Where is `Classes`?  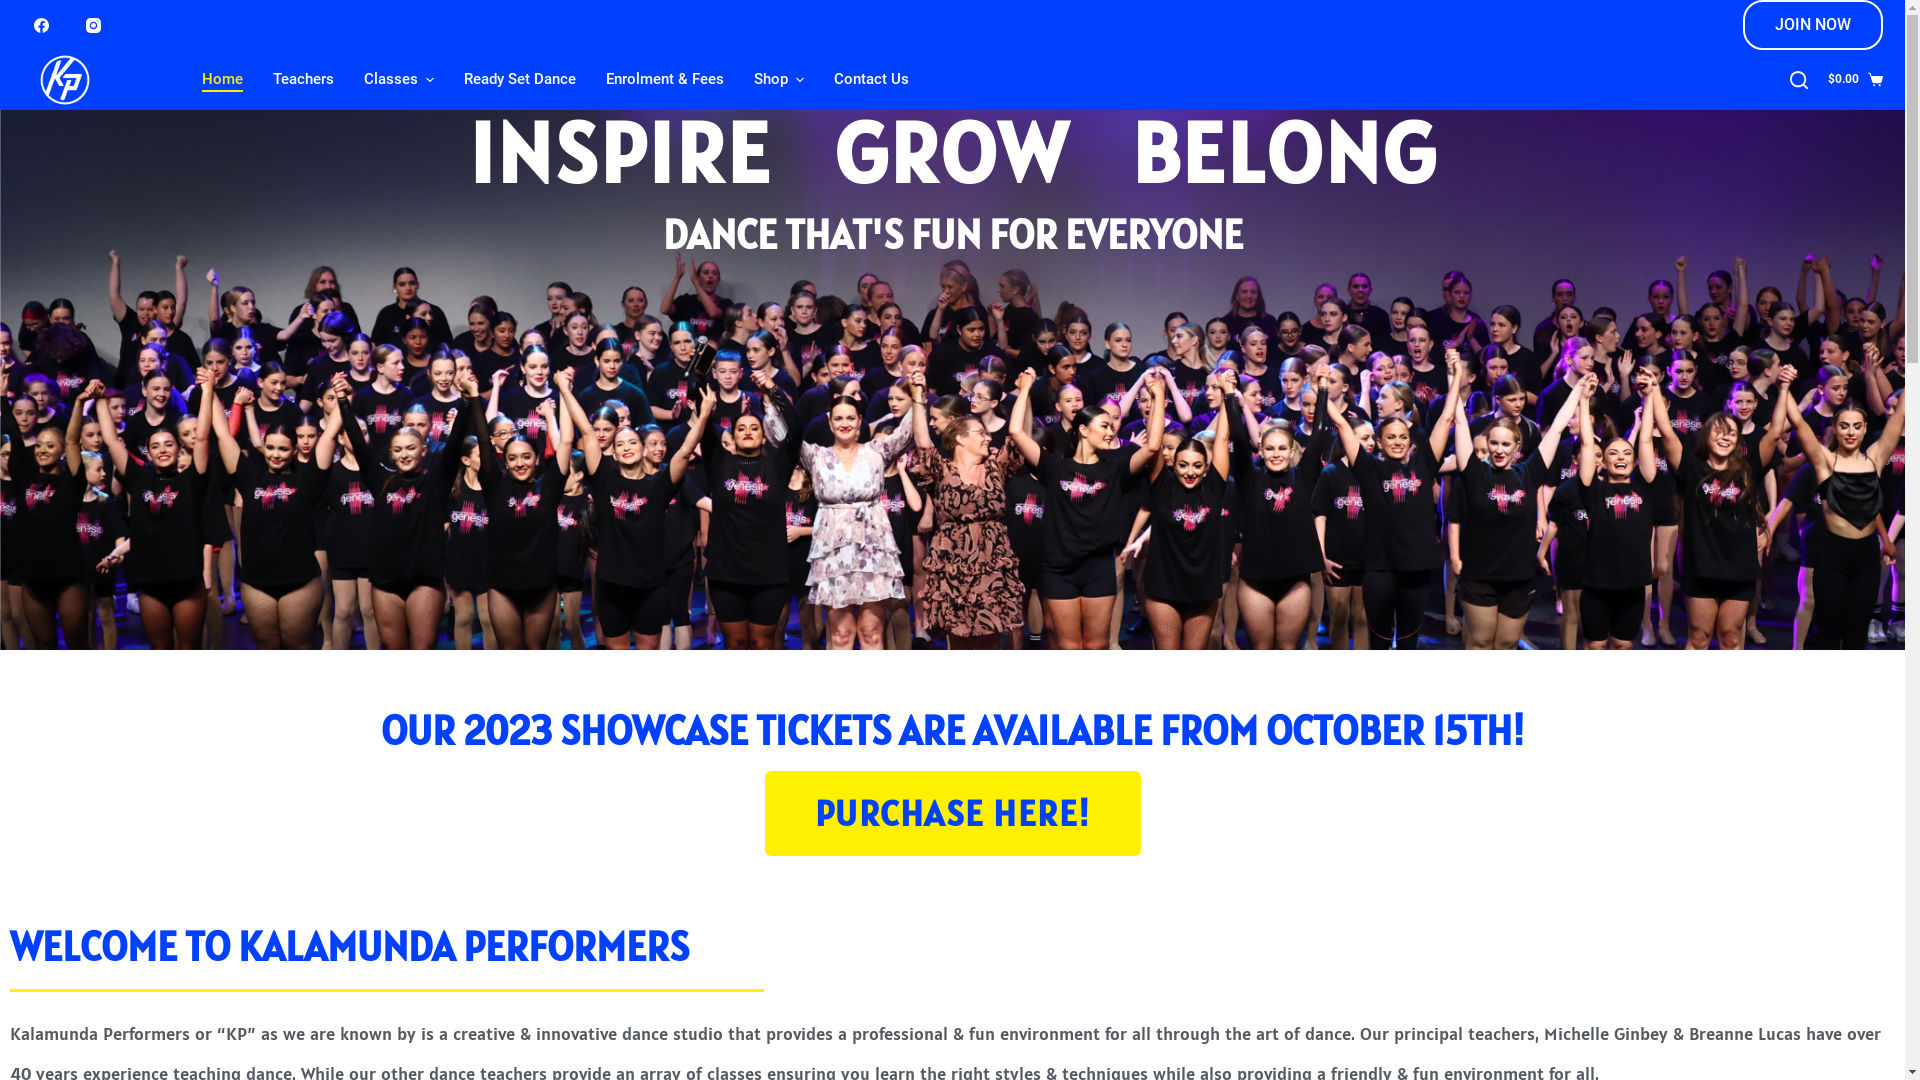
Classes is located at coordinates (399, 80).